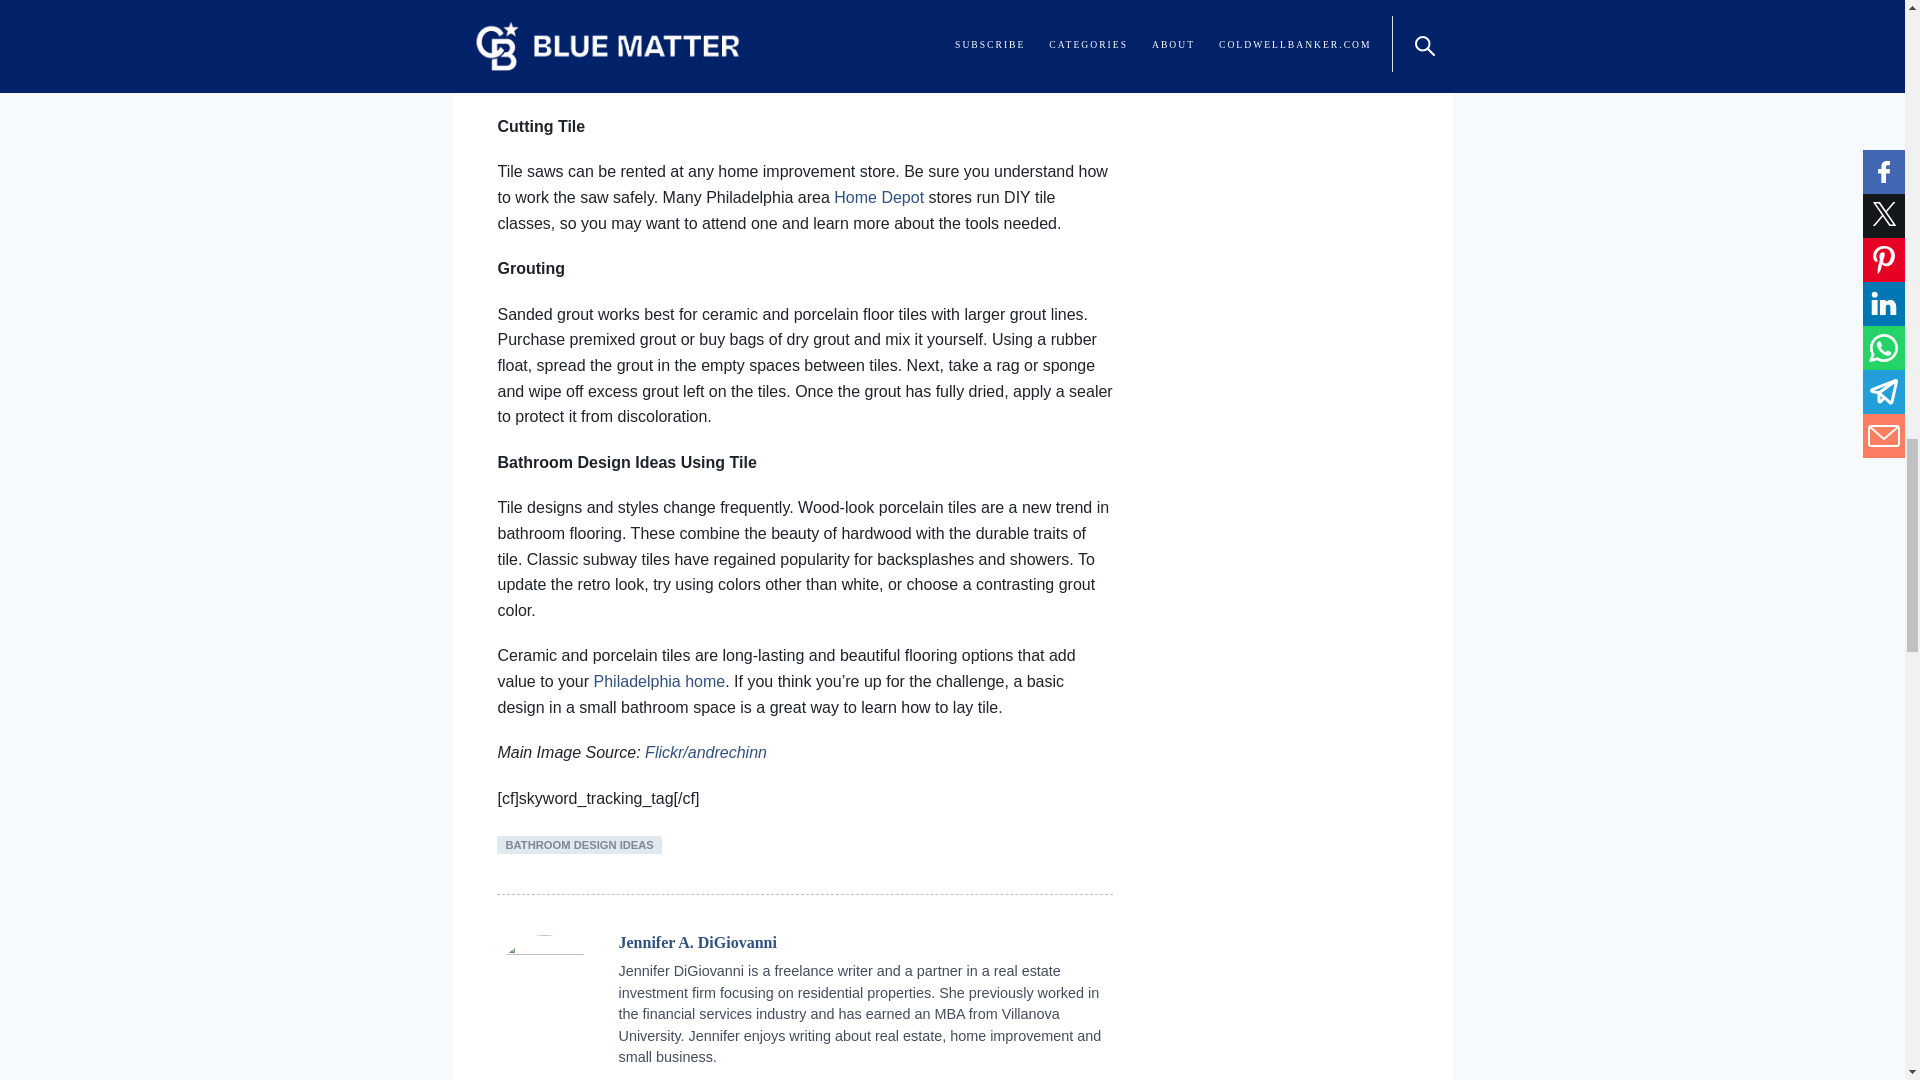 The height and width of the screenshot is (1080, 1920). What do you see at coordinates (696, 942) in the screenshot?
I see `Jennifer A. DiGiovanni` at bounding box center [696, 942].